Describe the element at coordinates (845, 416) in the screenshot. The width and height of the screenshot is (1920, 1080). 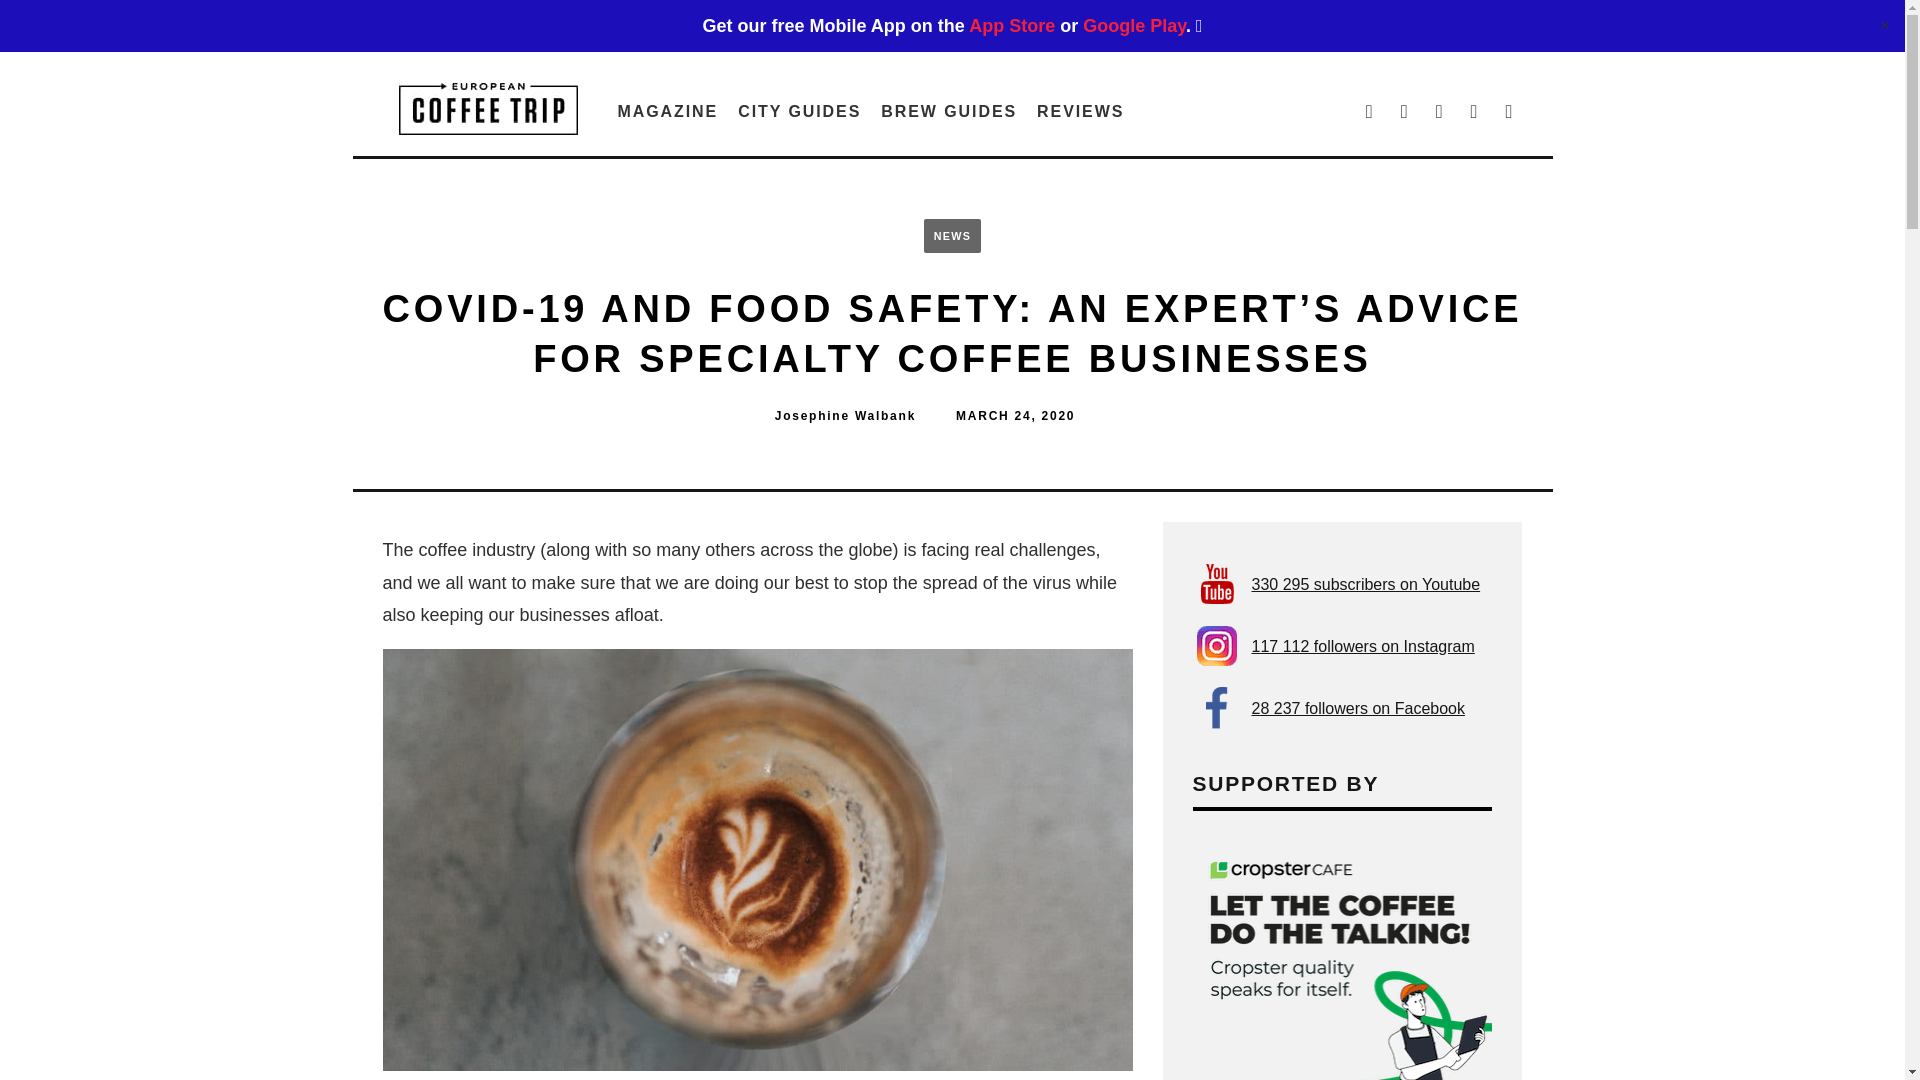
I see `Josephine Walbank` at that location.